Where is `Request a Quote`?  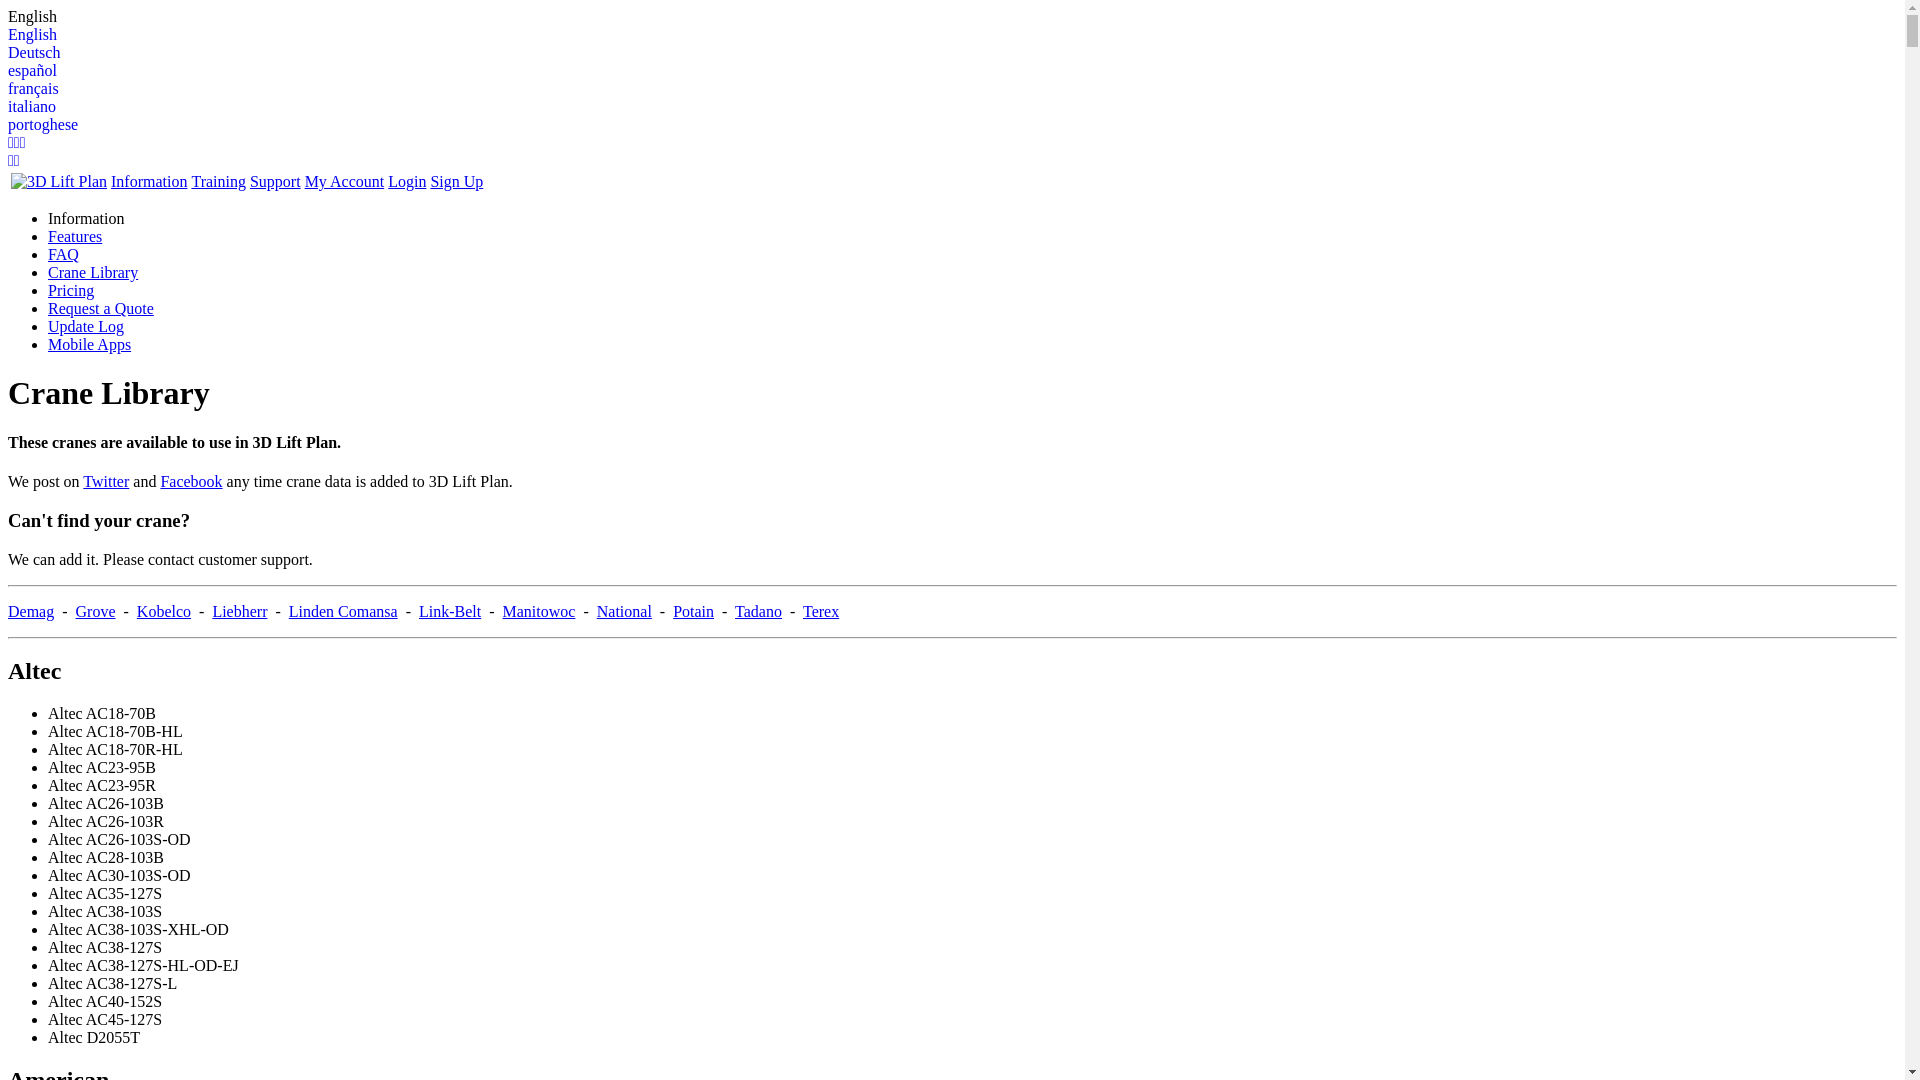
Request a Quote is located at coordinates (101, 308).